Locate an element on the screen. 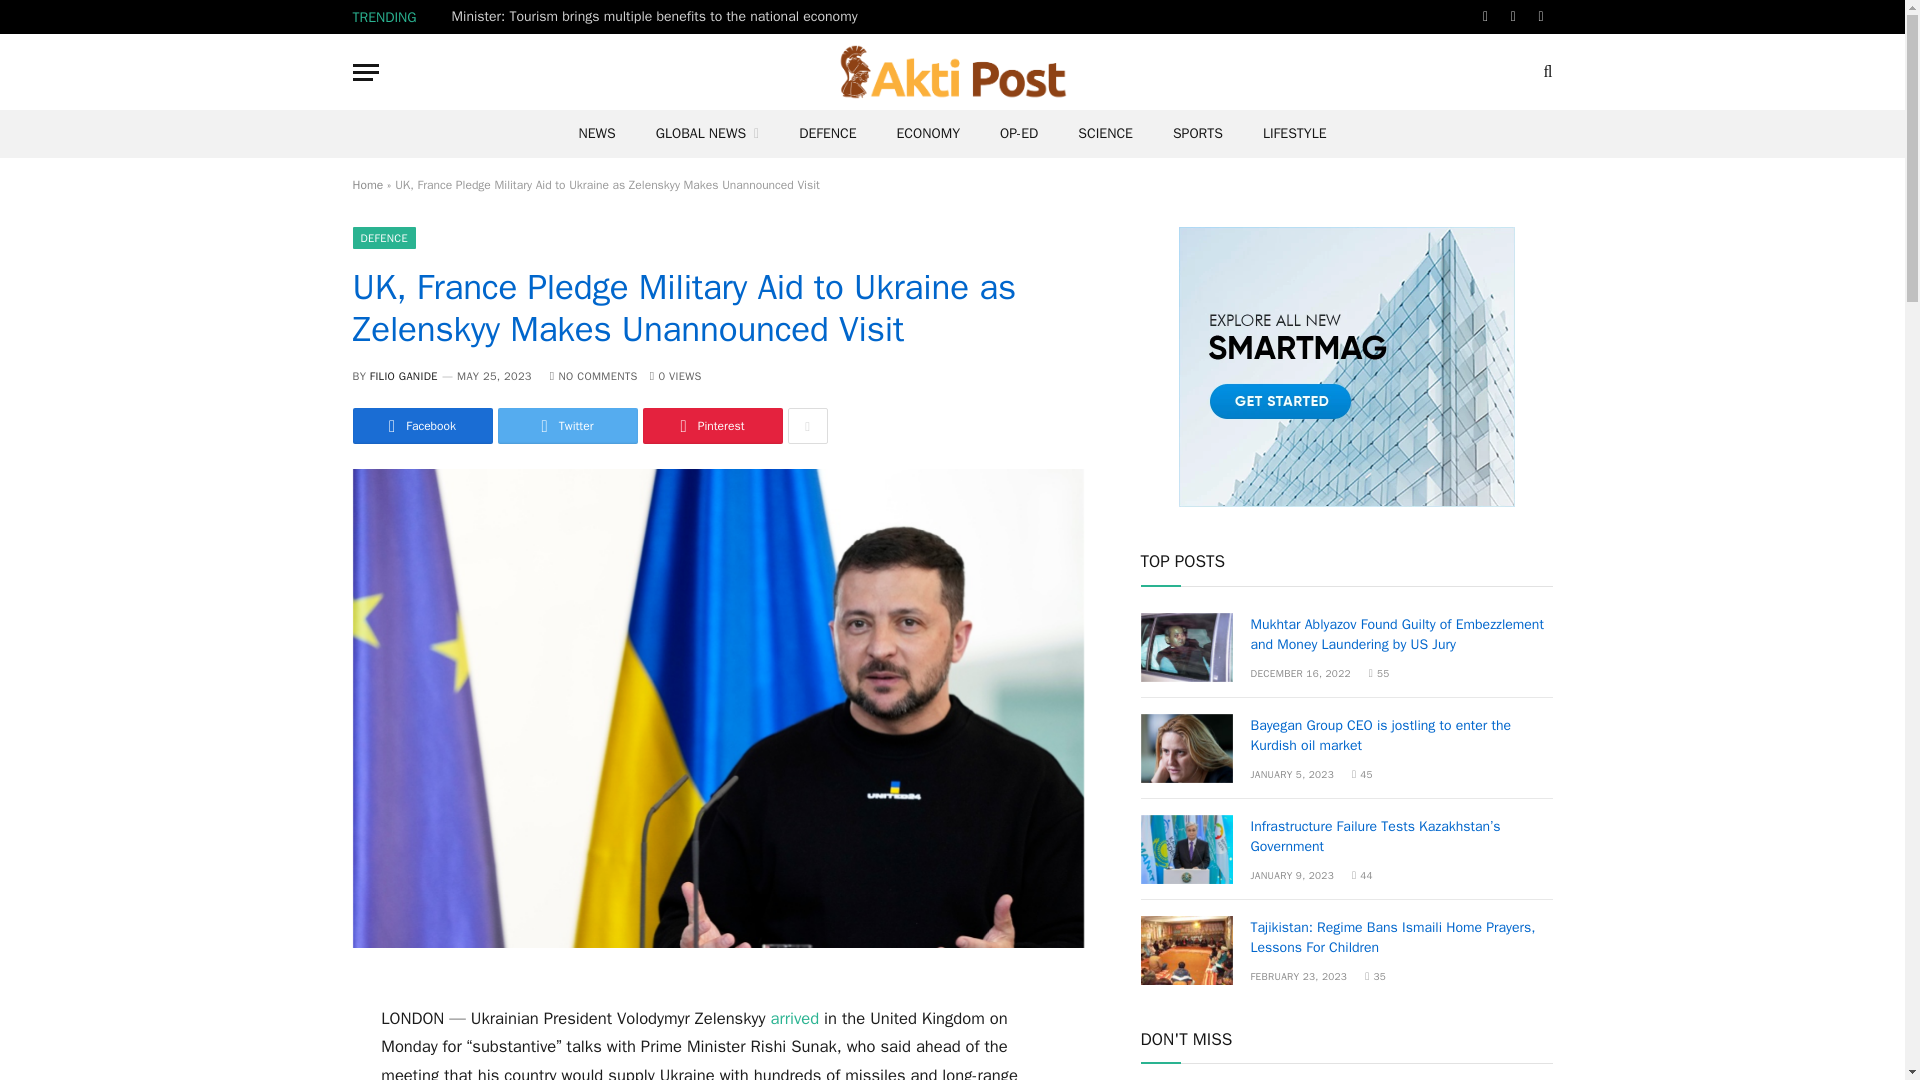  0 Article Views is located at coordinates (676, 376).